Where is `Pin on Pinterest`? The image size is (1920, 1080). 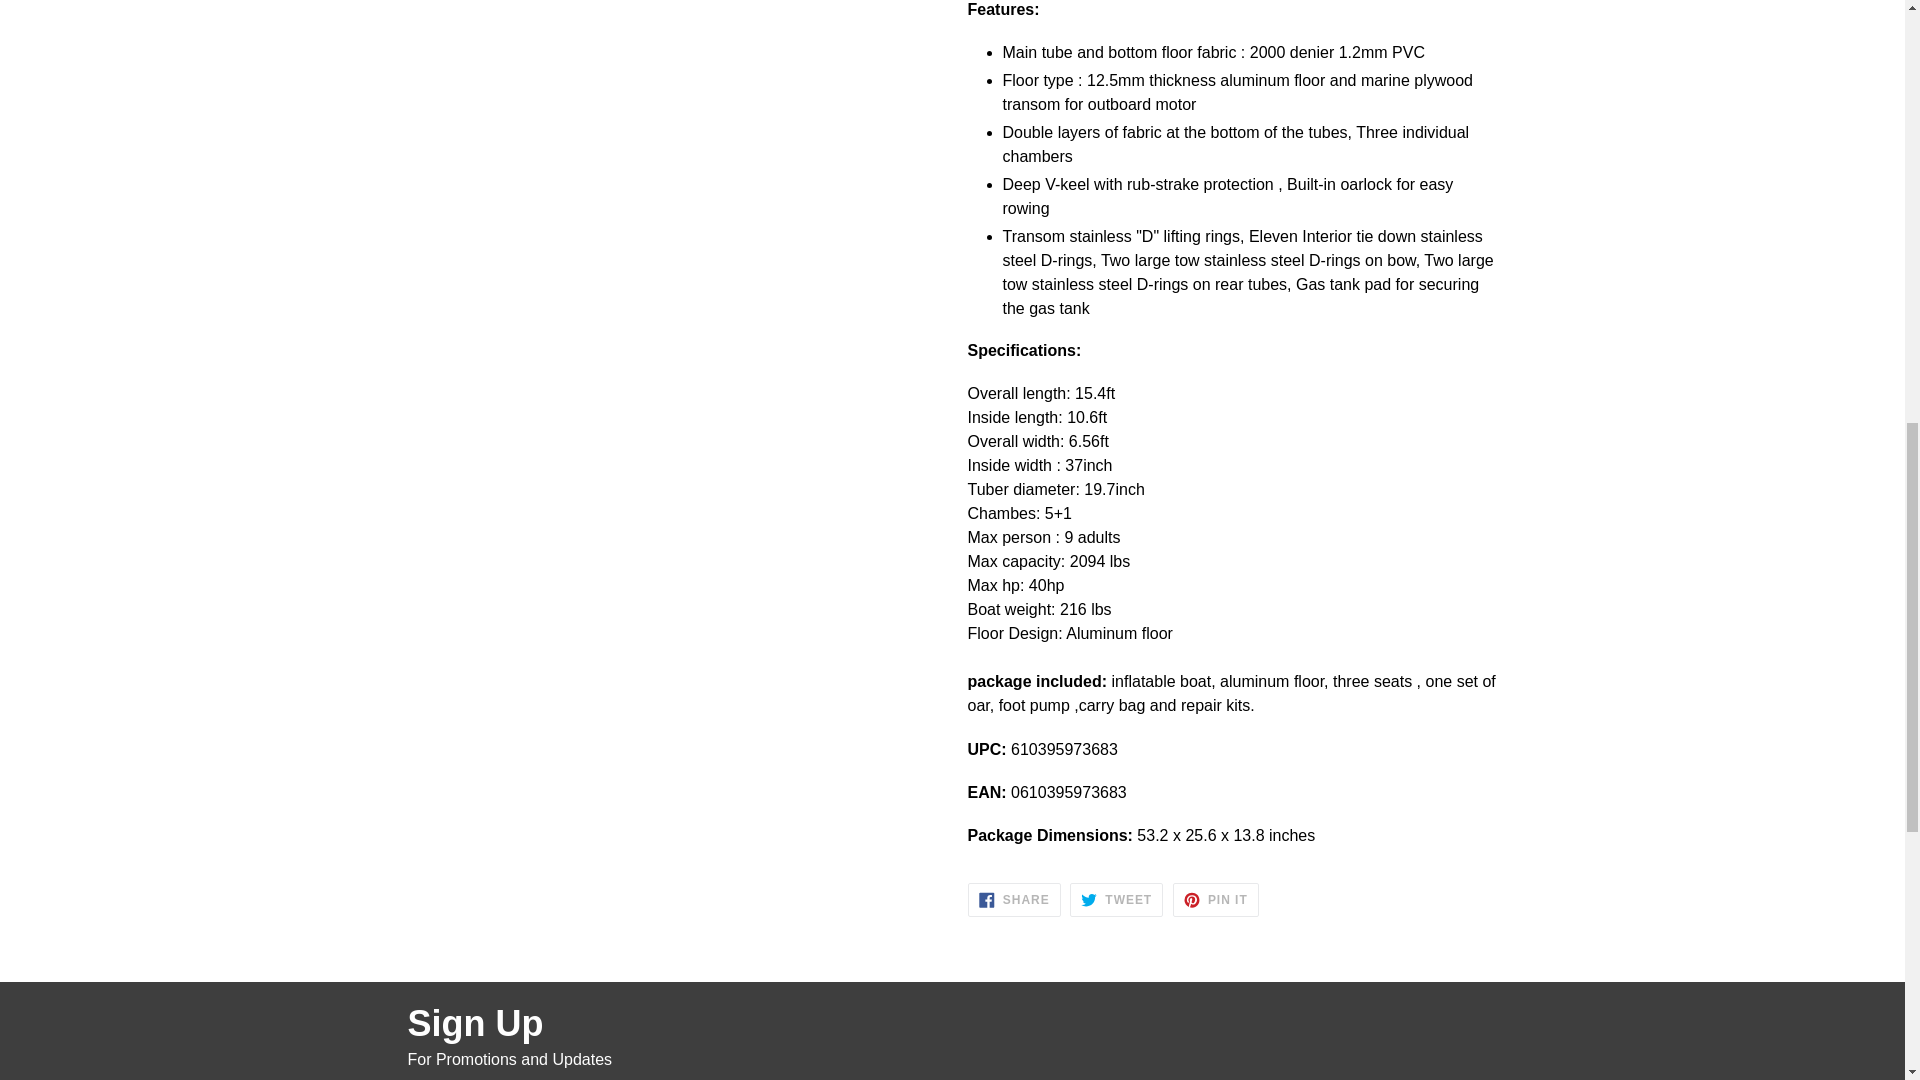
Pin on Pinterest is located at coordinates (1216, 900).